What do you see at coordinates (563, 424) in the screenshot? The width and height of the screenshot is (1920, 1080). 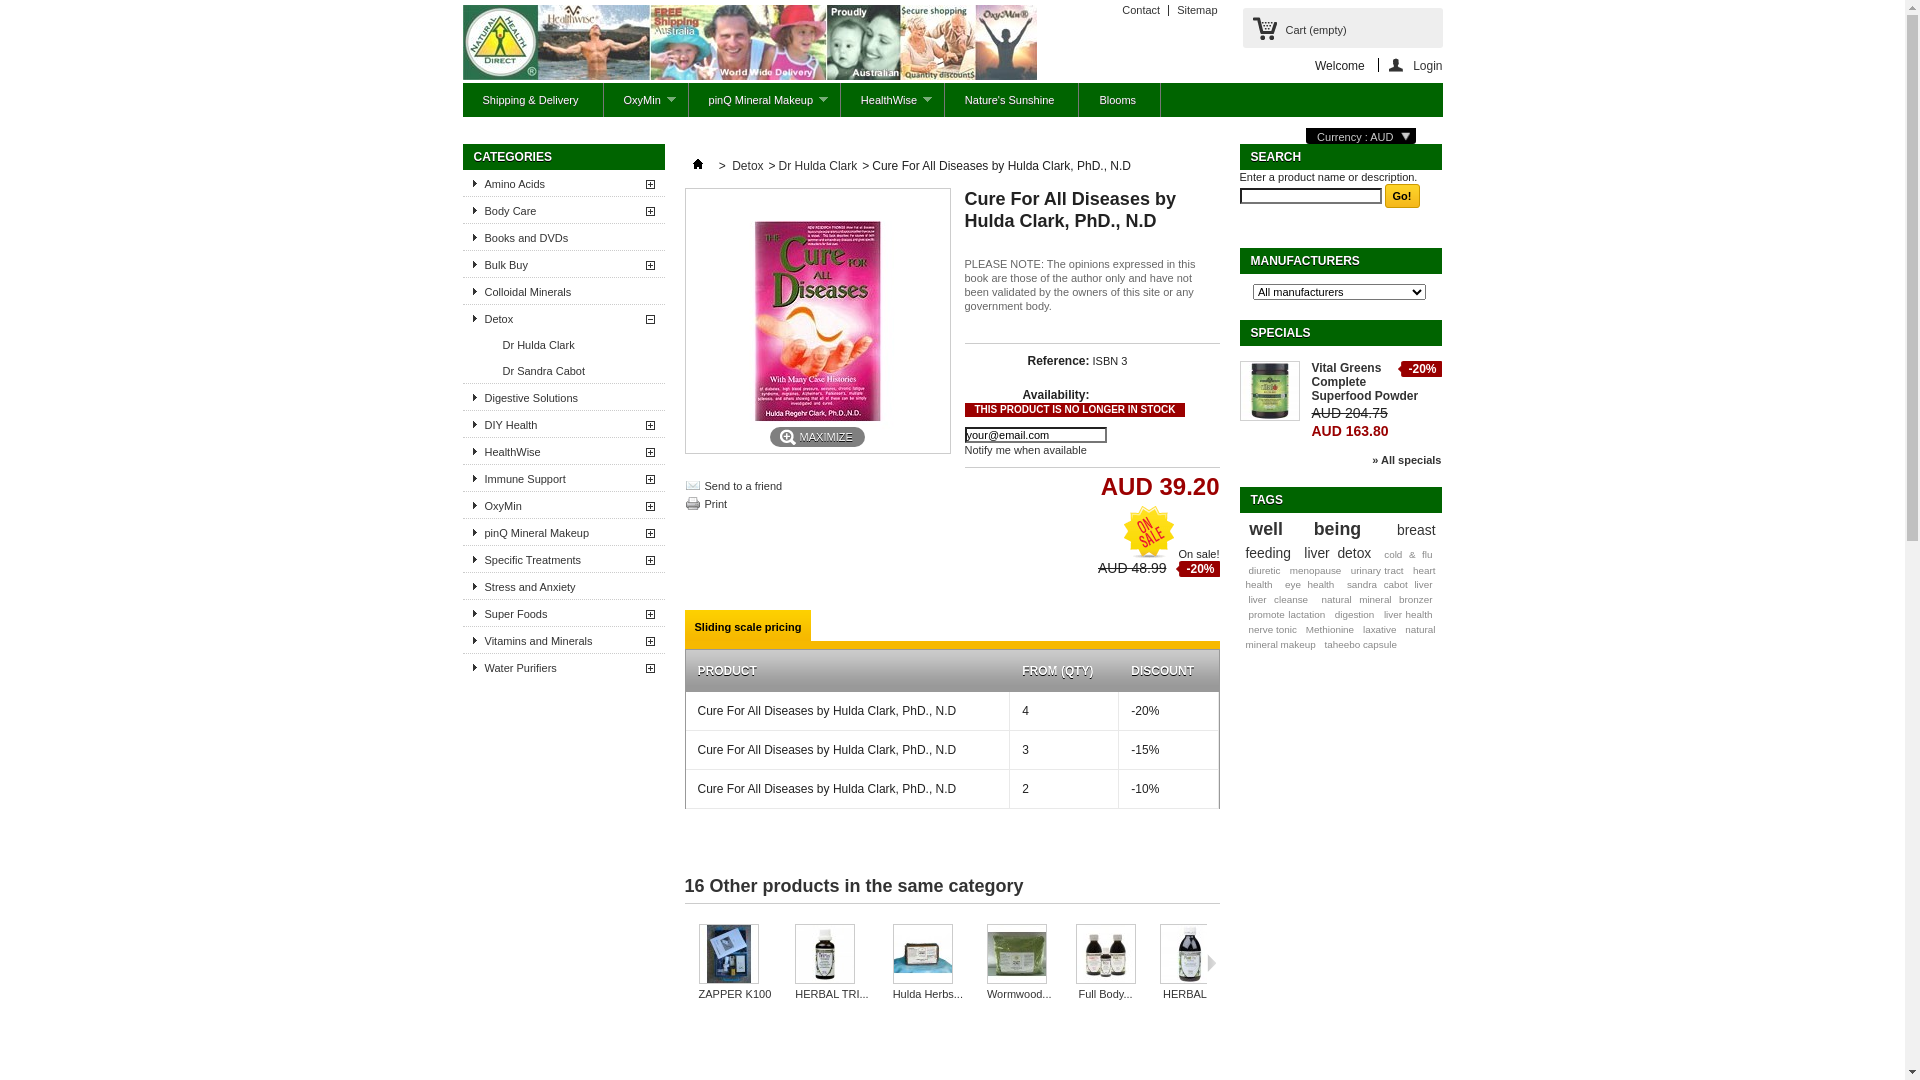 I see `DIY Health` at bounding box center [563, 424].